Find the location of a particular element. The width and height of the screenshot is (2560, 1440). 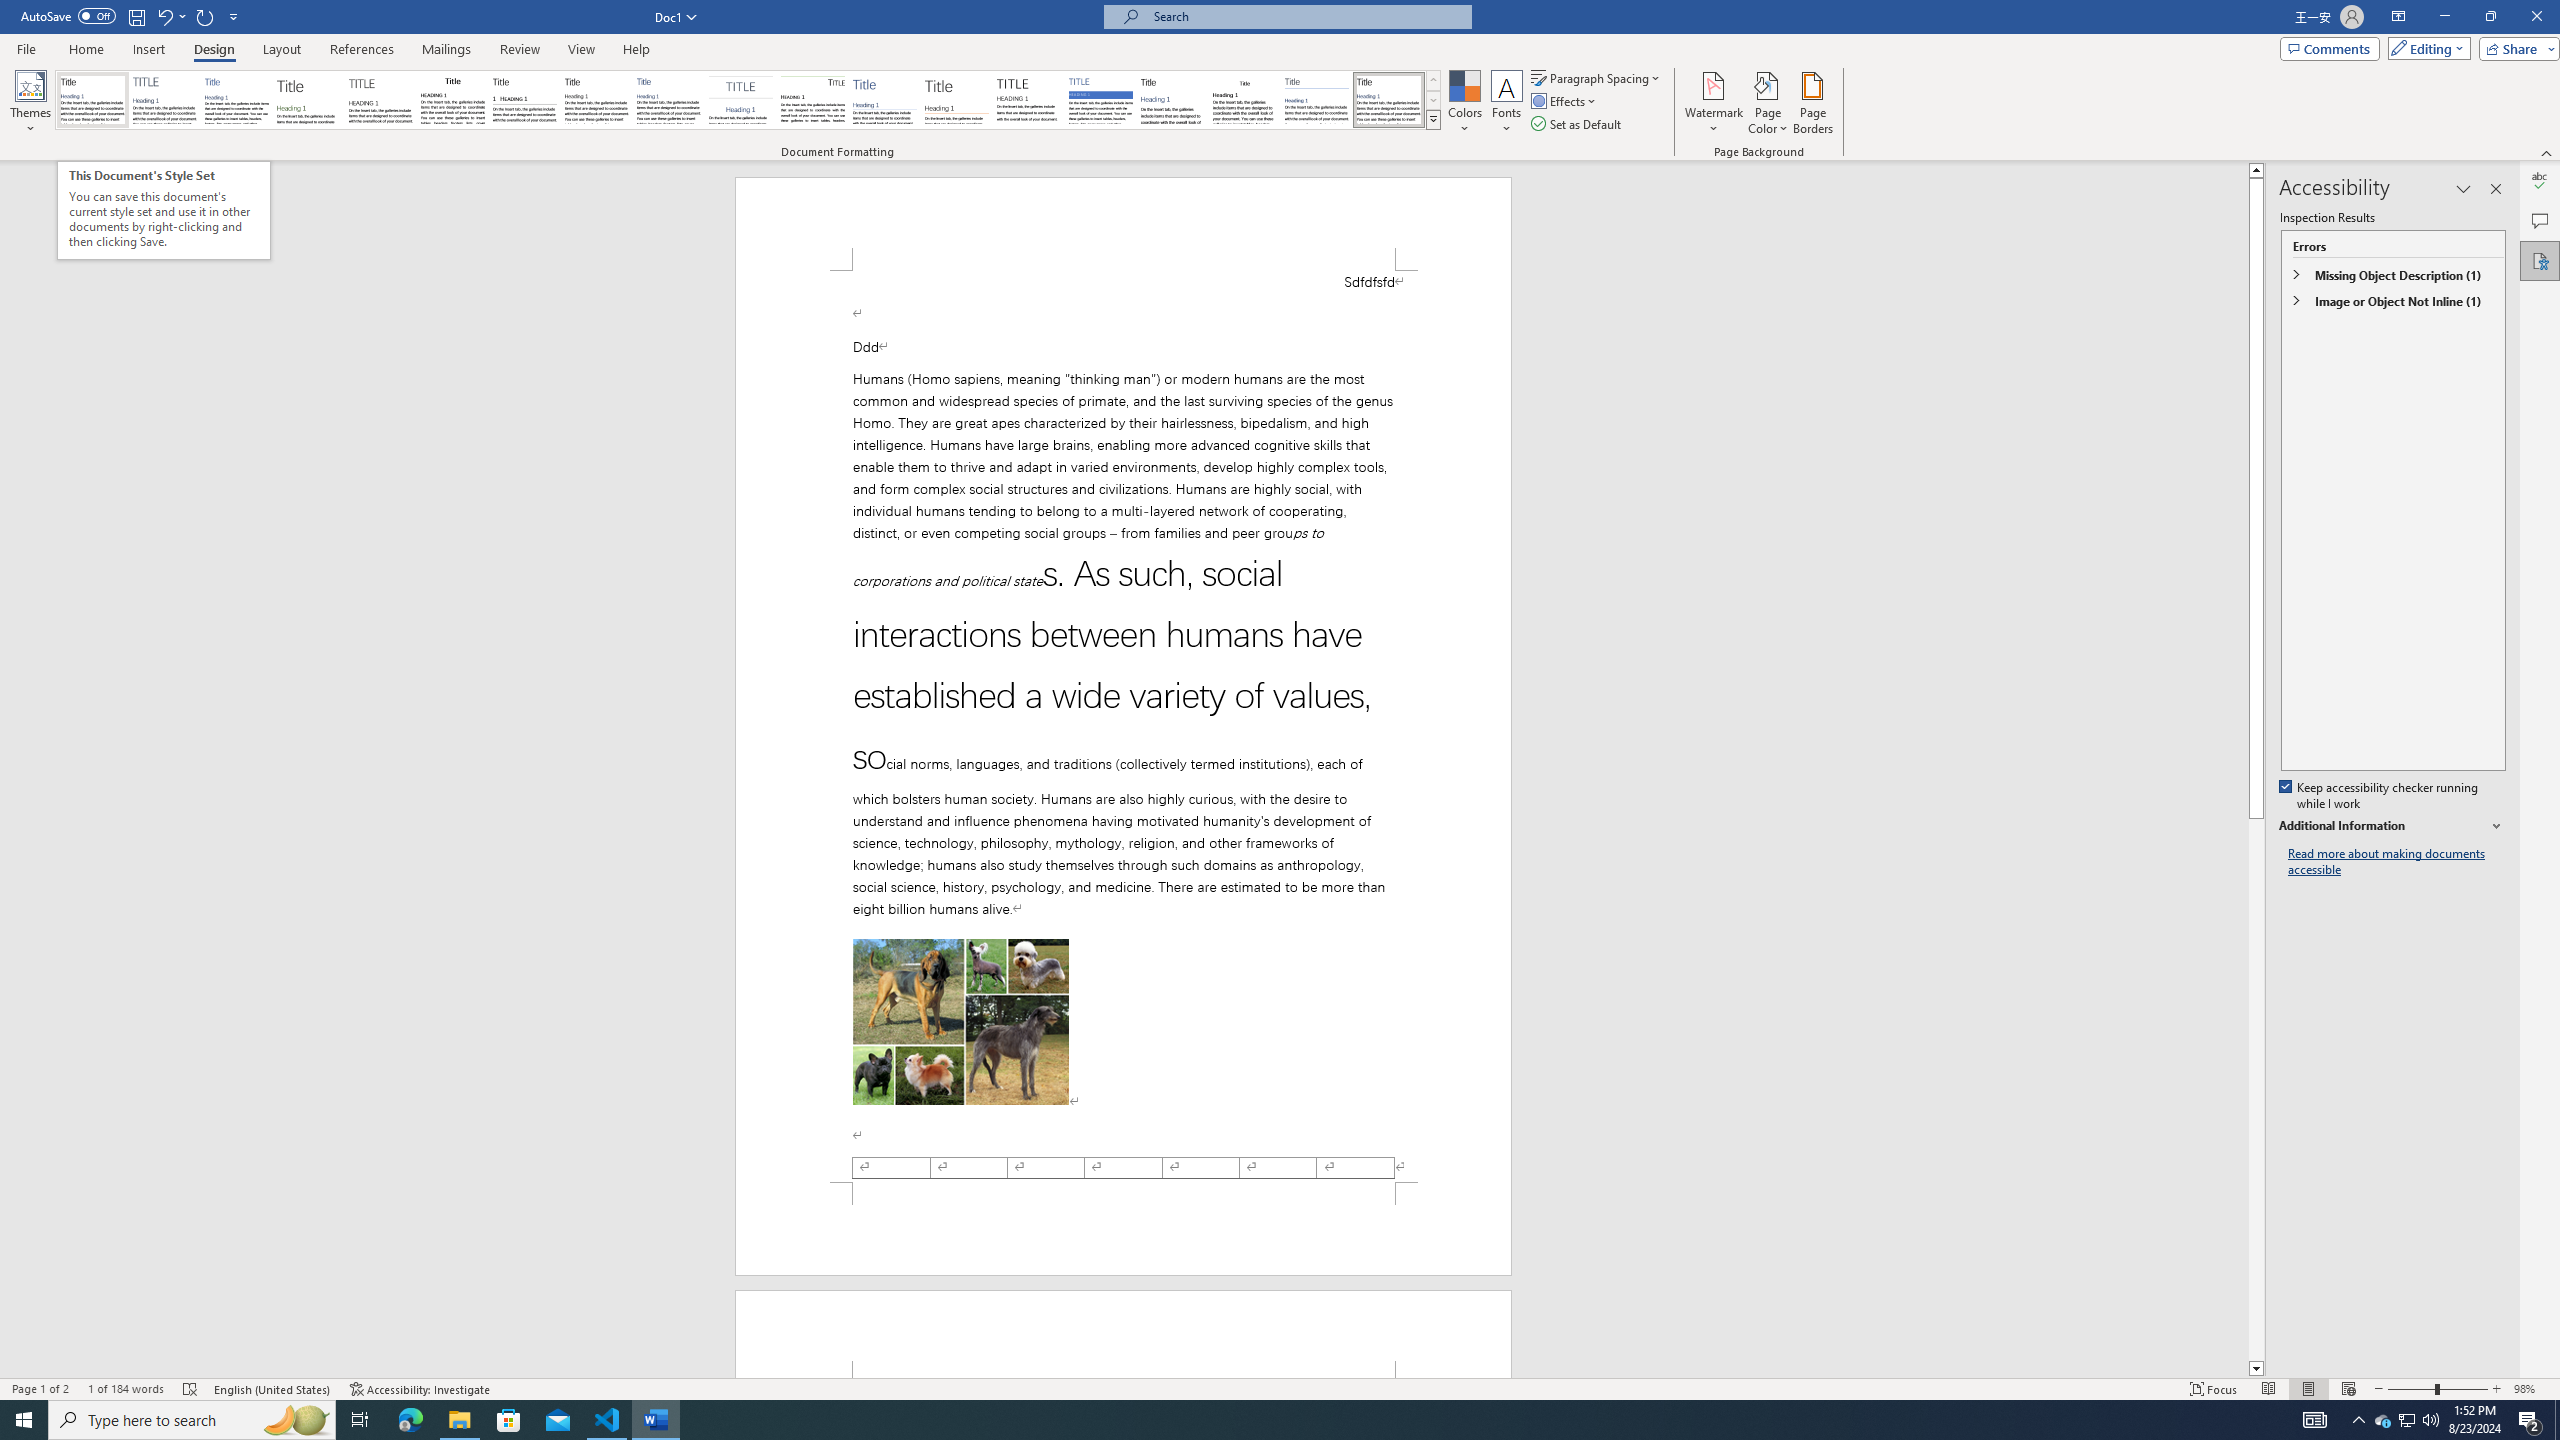

Line up is located at coordinates (2256, 170).